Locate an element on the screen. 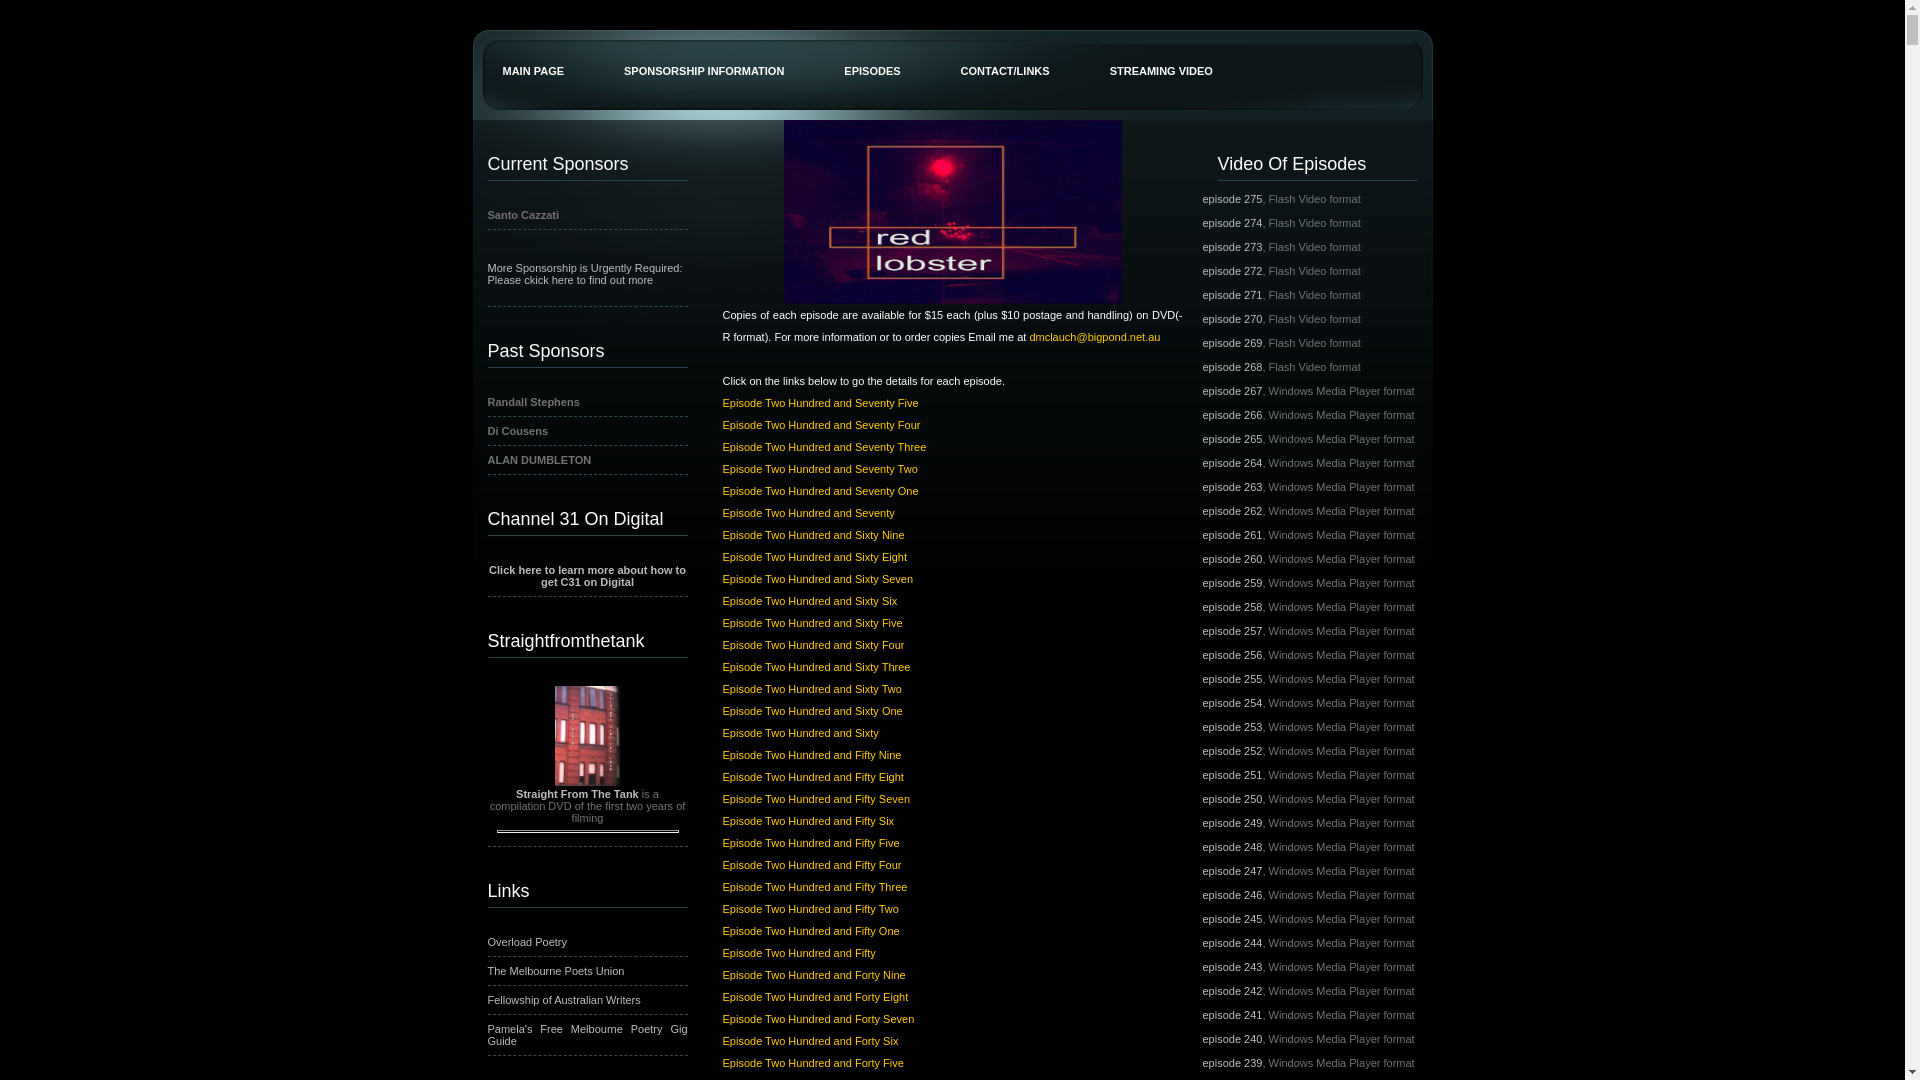 This screenshot has width=1920, height=1080. episode 272 is located at coordinates (1232, 271).